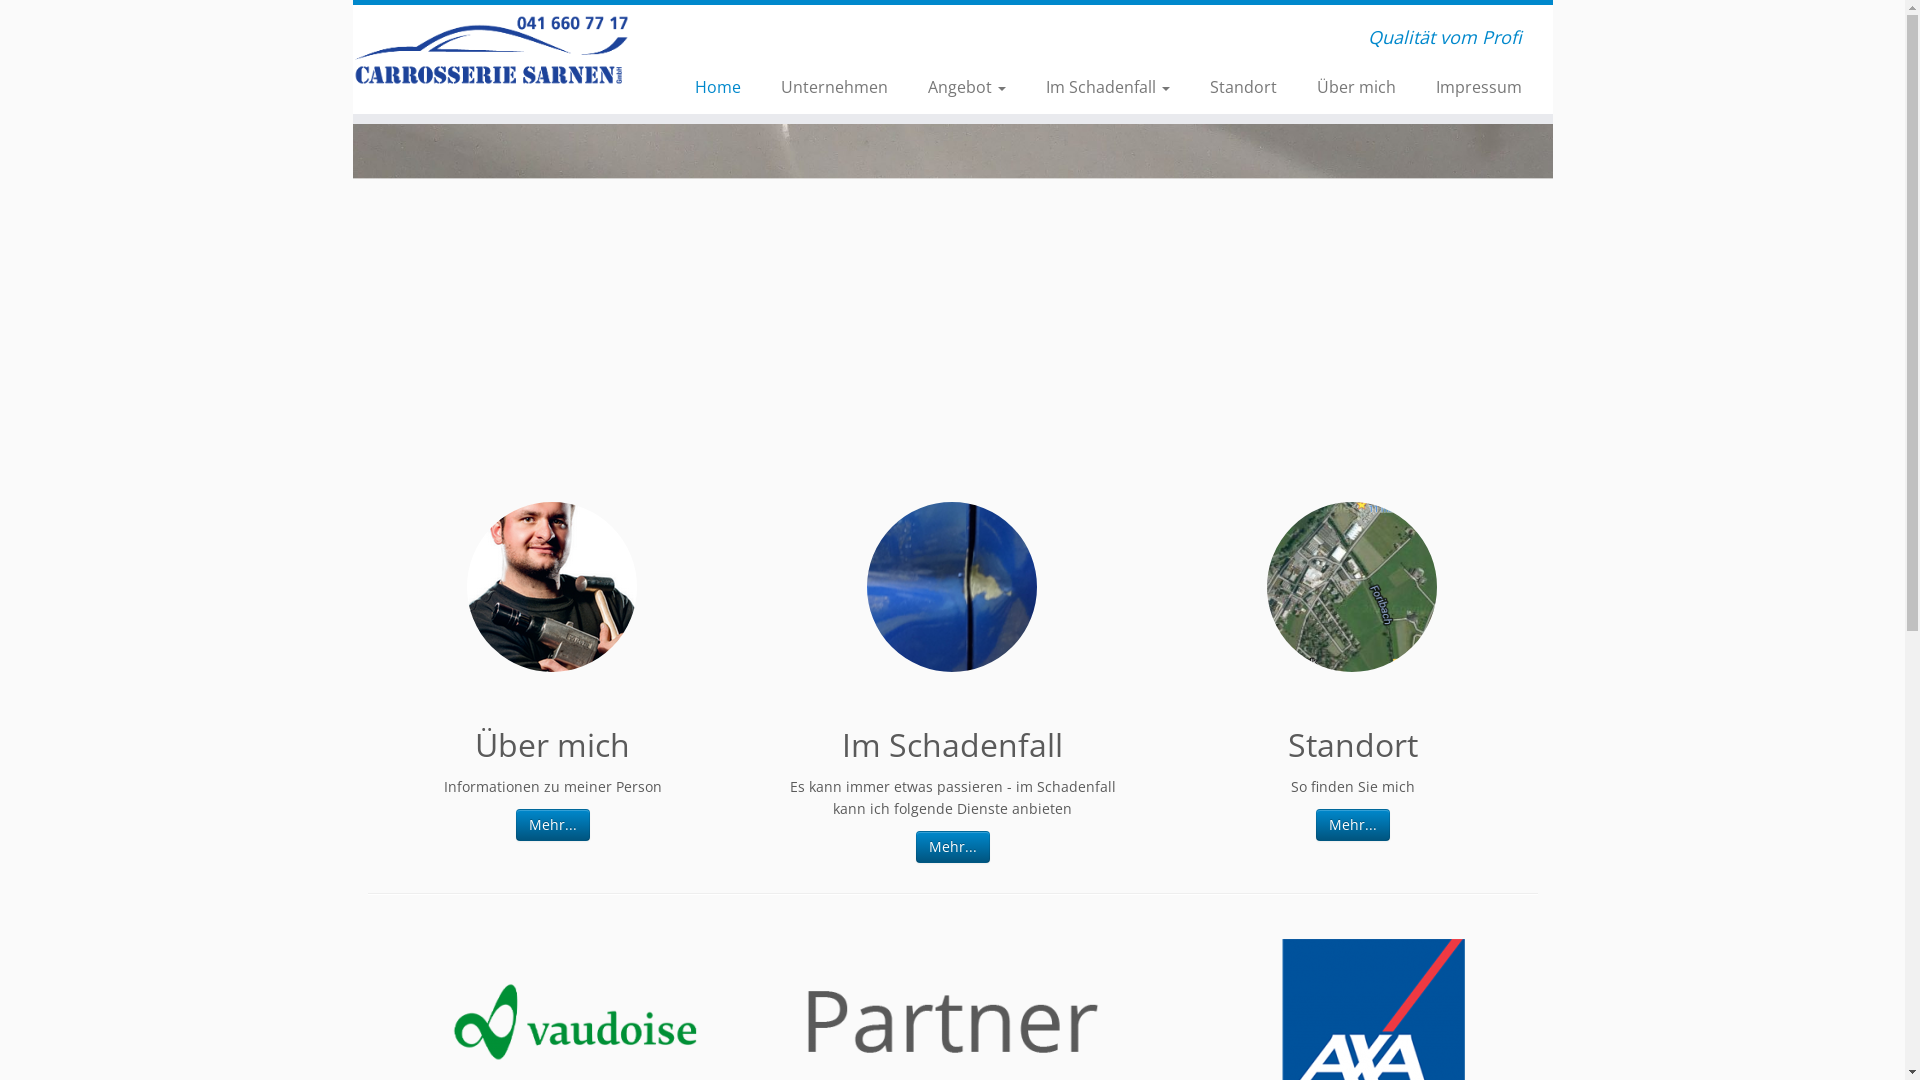  Describe the element at coordinates (1244, 87) in the screenshot. I see `Standort` at that location.